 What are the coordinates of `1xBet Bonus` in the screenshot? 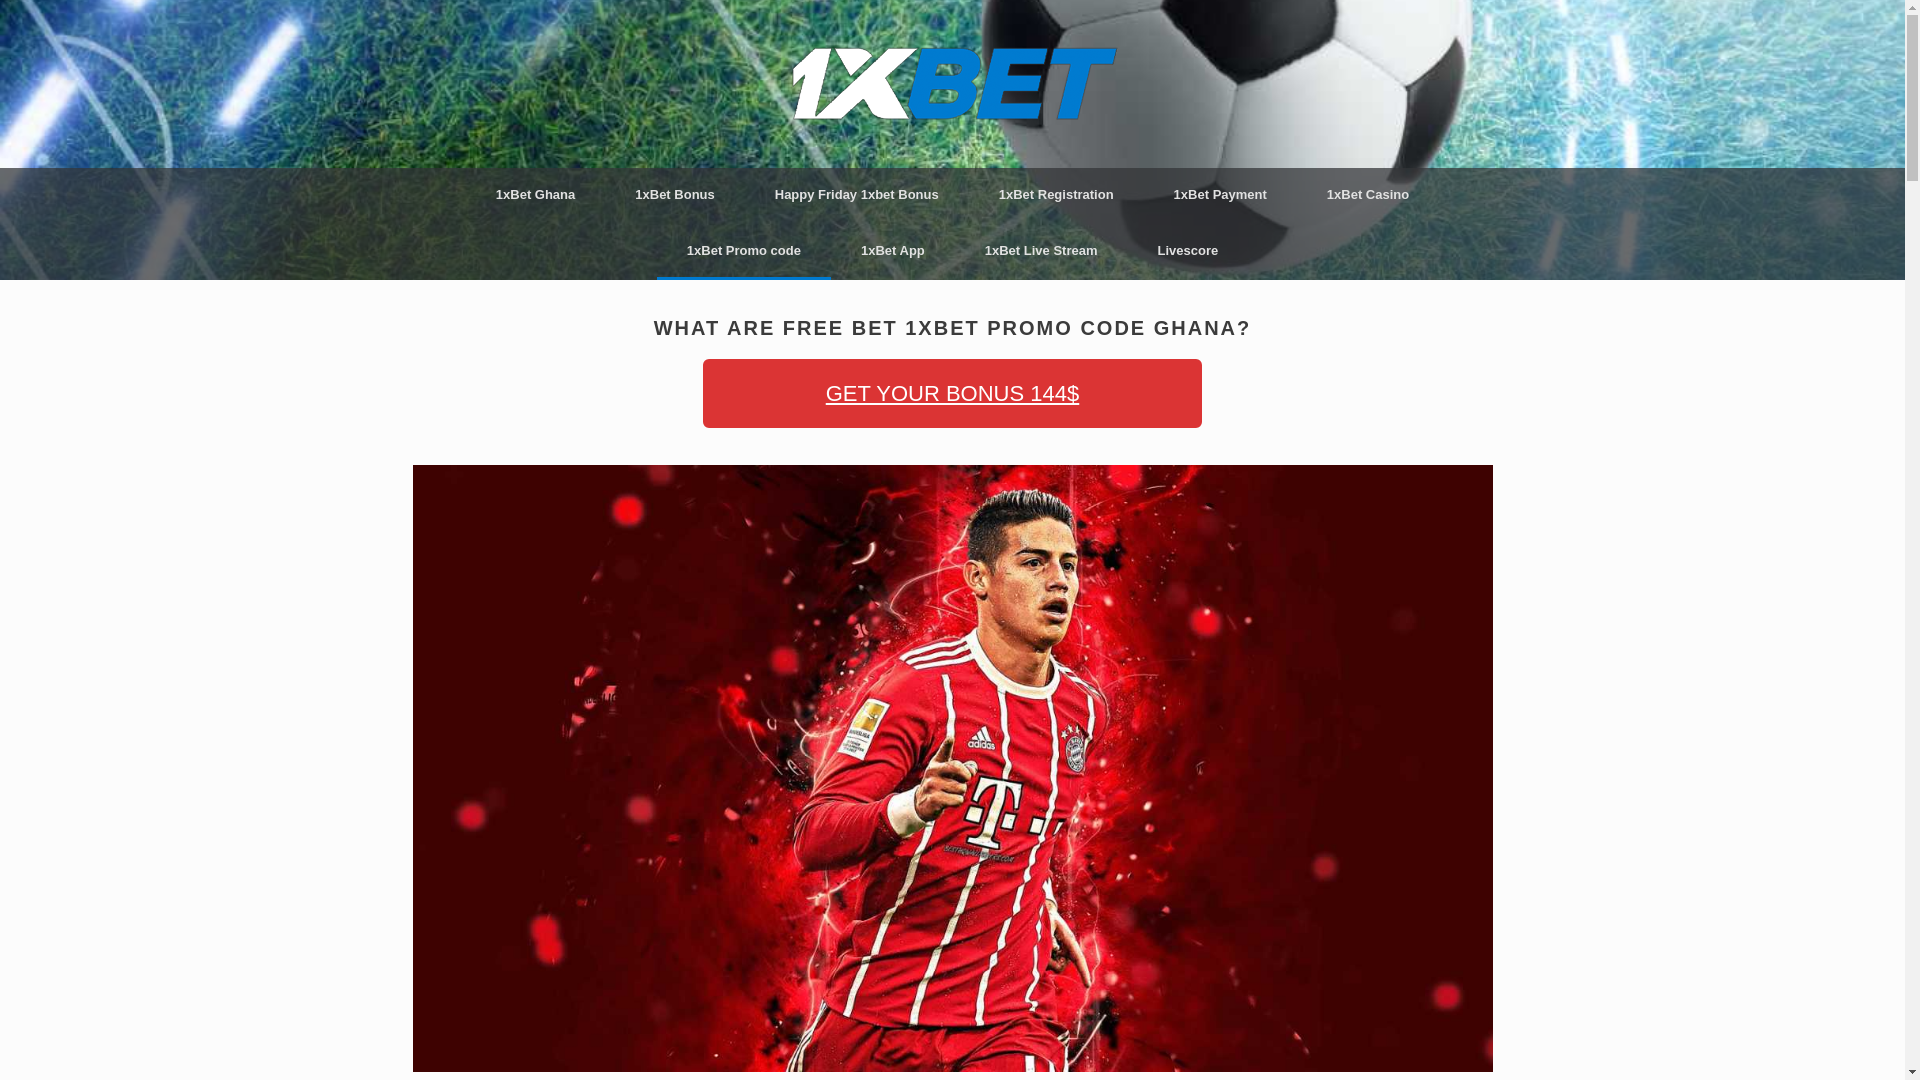 It's located at (674, 194).